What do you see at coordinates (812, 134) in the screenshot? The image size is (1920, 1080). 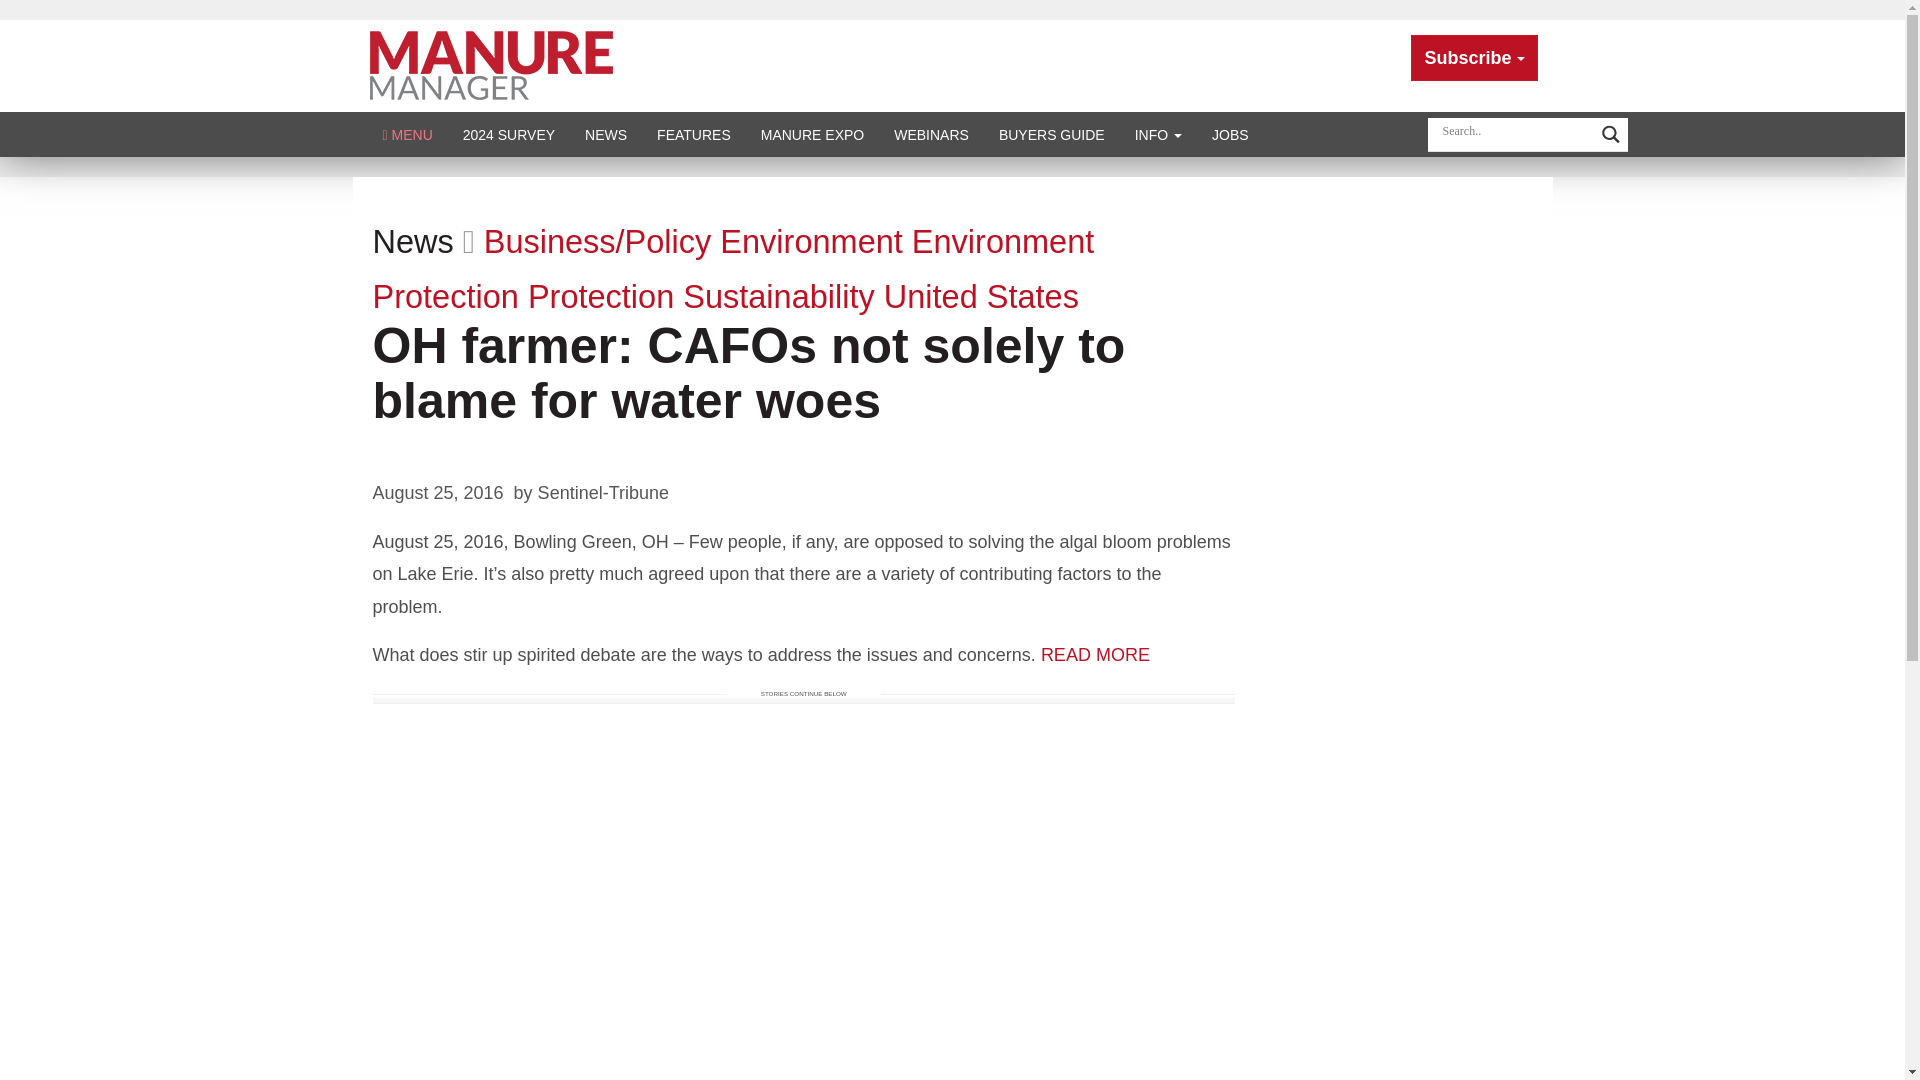 I see `MANURE EXPO` at bounding box center [812, 134].